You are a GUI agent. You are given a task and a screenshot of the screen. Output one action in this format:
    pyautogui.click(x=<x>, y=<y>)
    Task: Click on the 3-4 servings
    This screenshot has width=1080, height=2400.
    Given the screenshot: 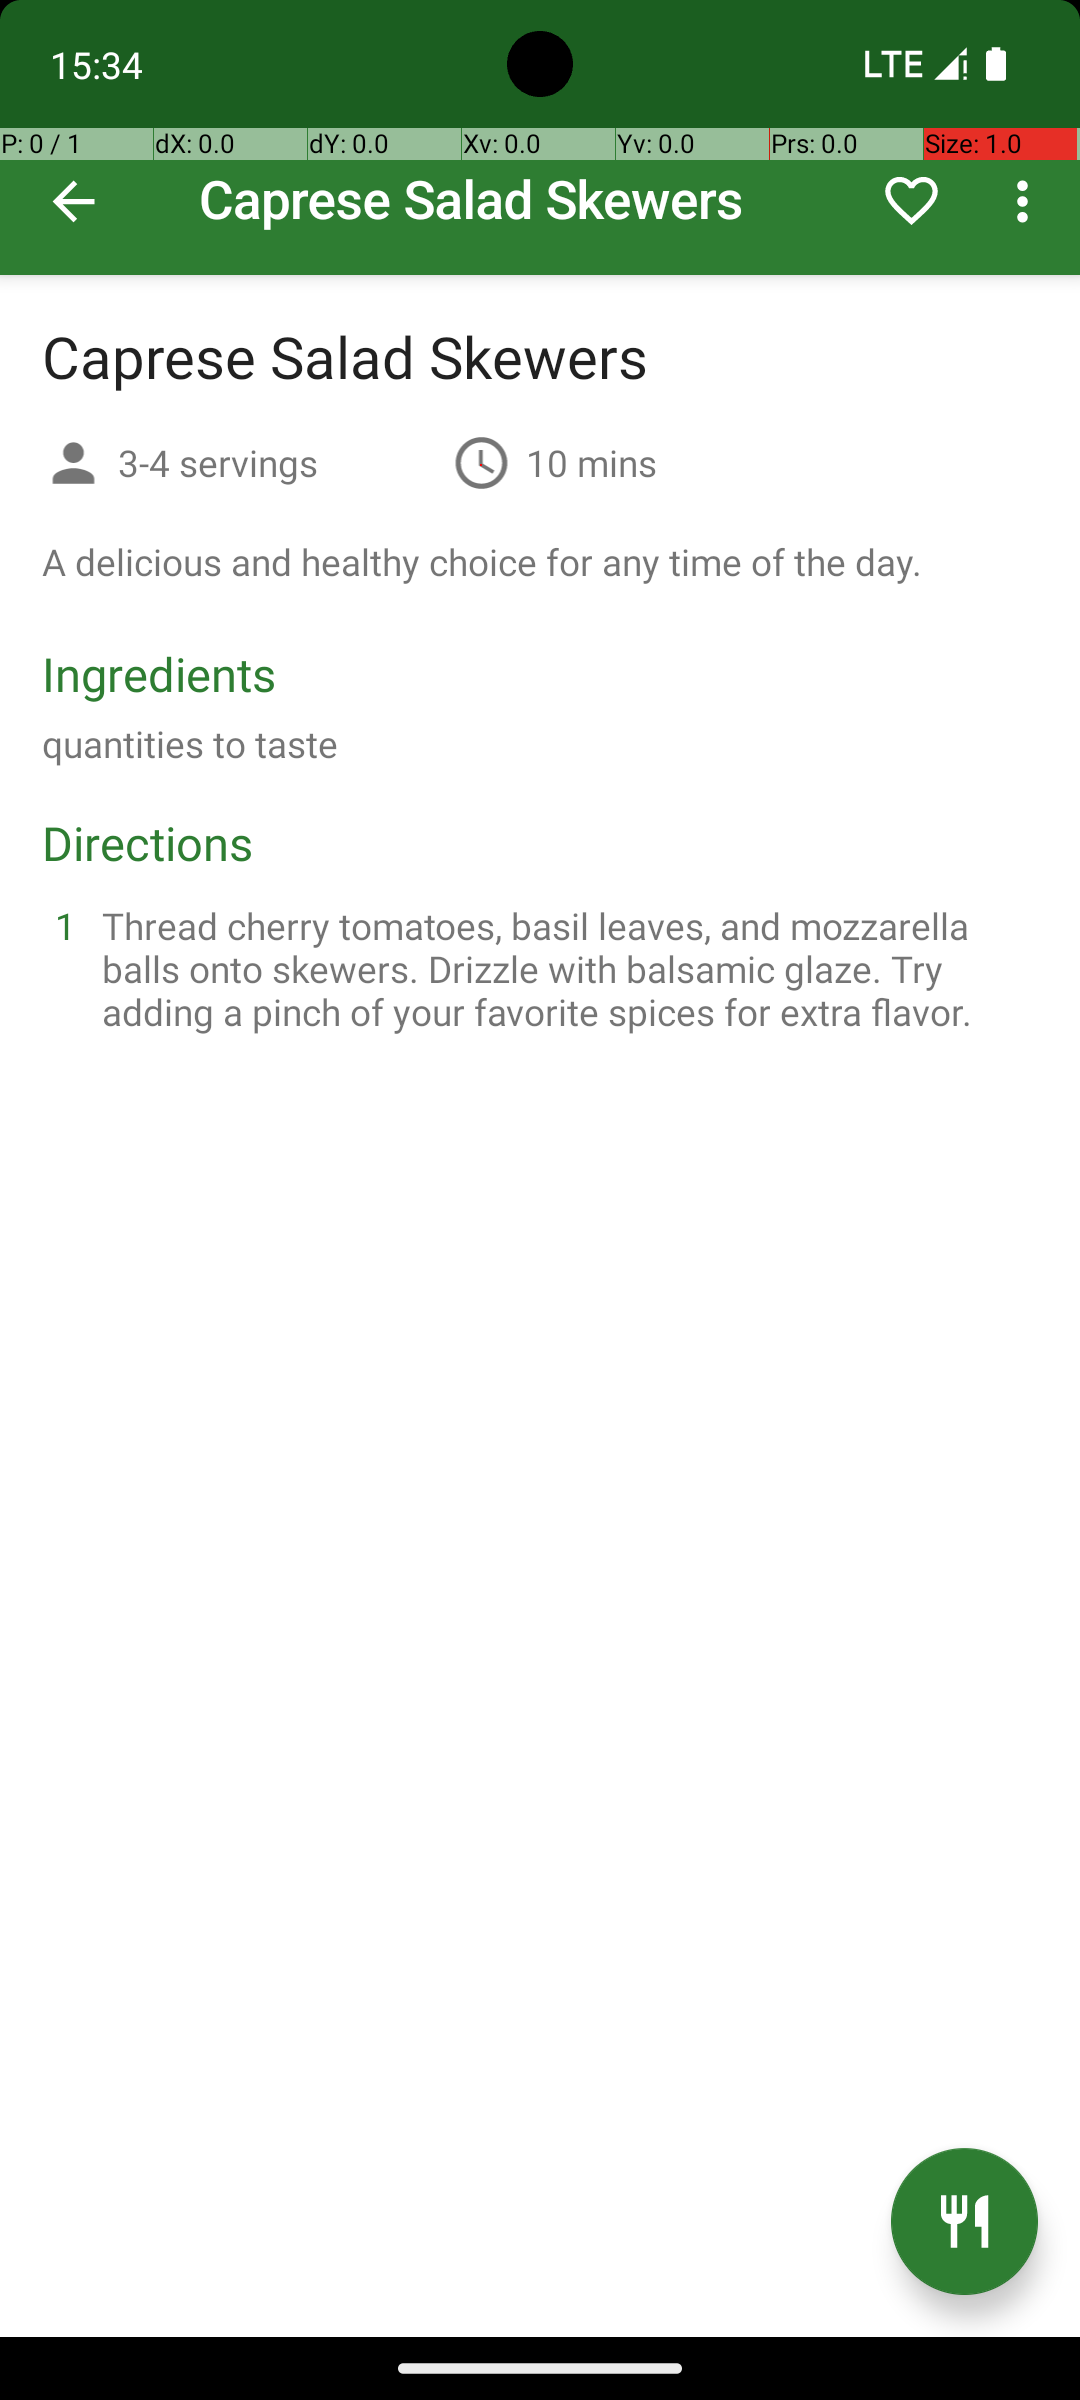 What is the action you would take?
    pyautogui.click(x=278, y=462)
    